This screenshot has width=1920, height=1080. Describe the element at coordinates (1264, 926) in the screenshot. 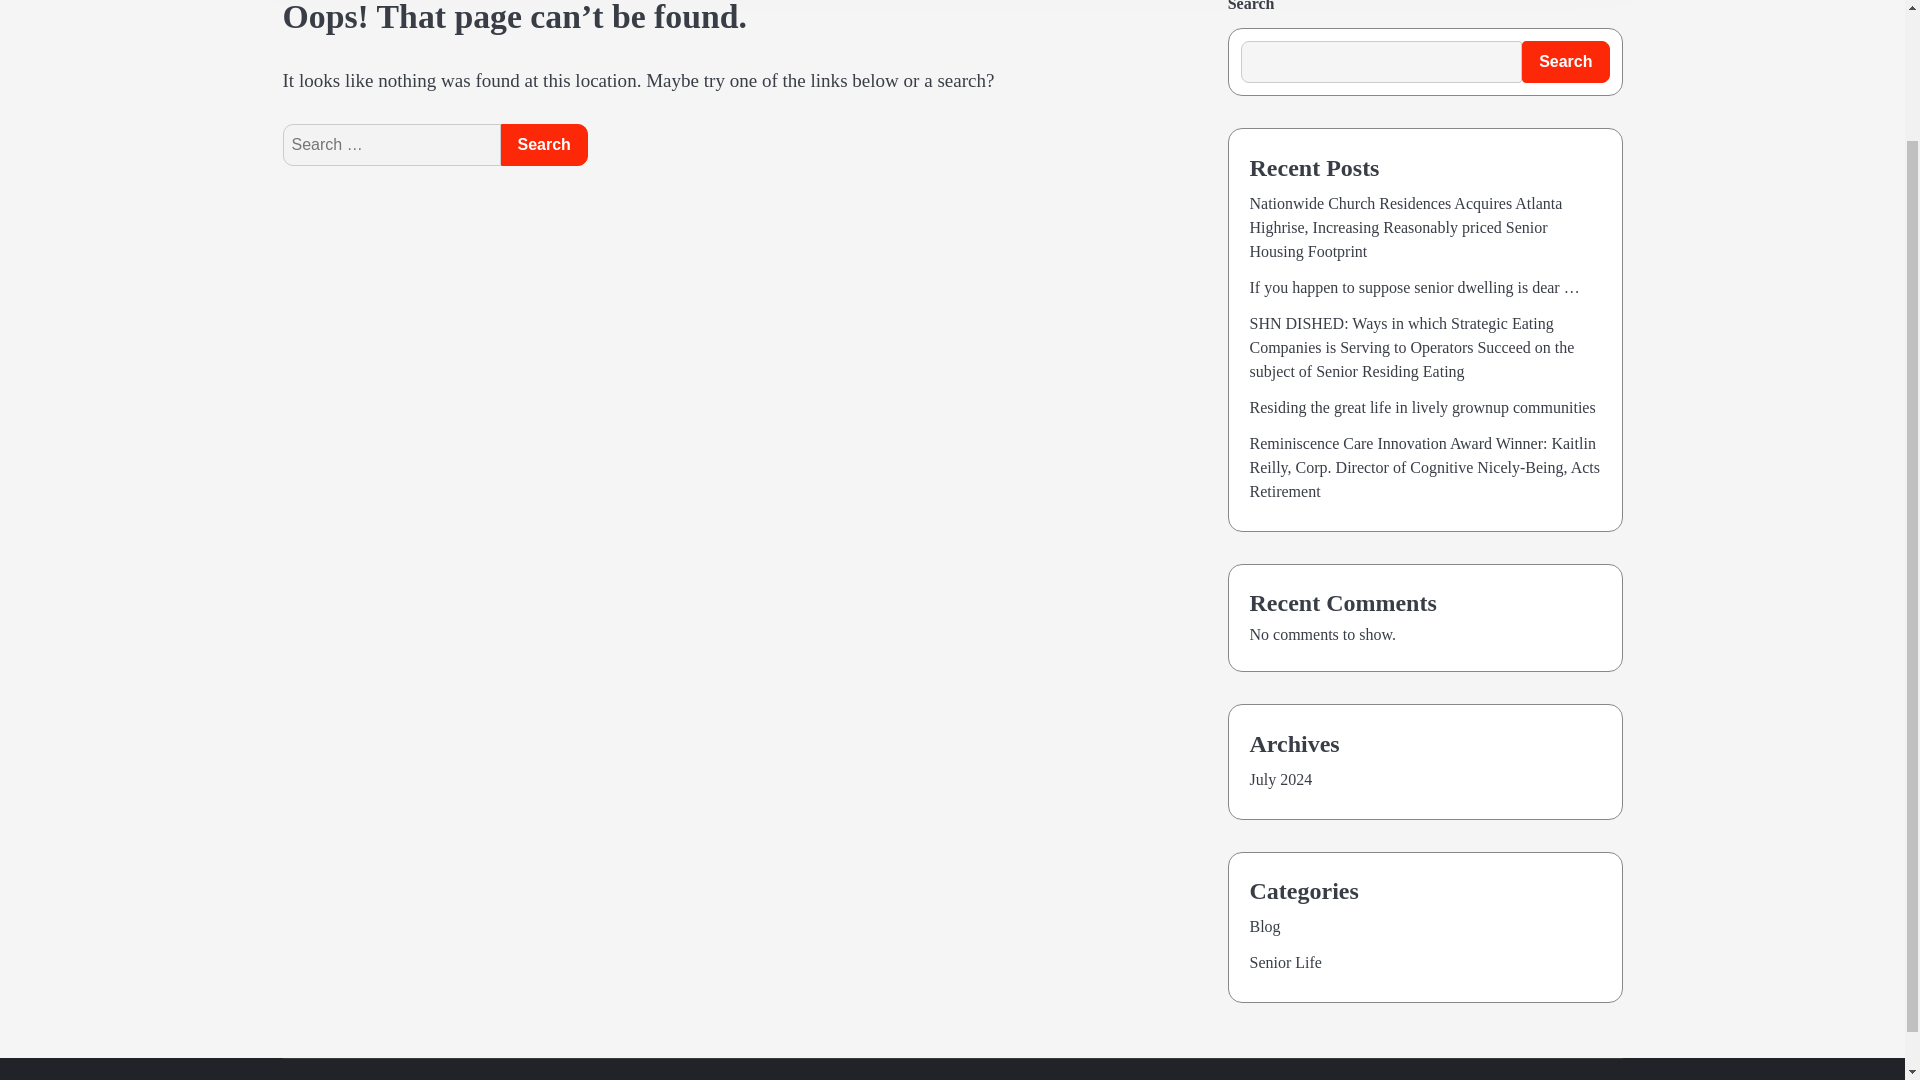

I see `Blog` at that location.